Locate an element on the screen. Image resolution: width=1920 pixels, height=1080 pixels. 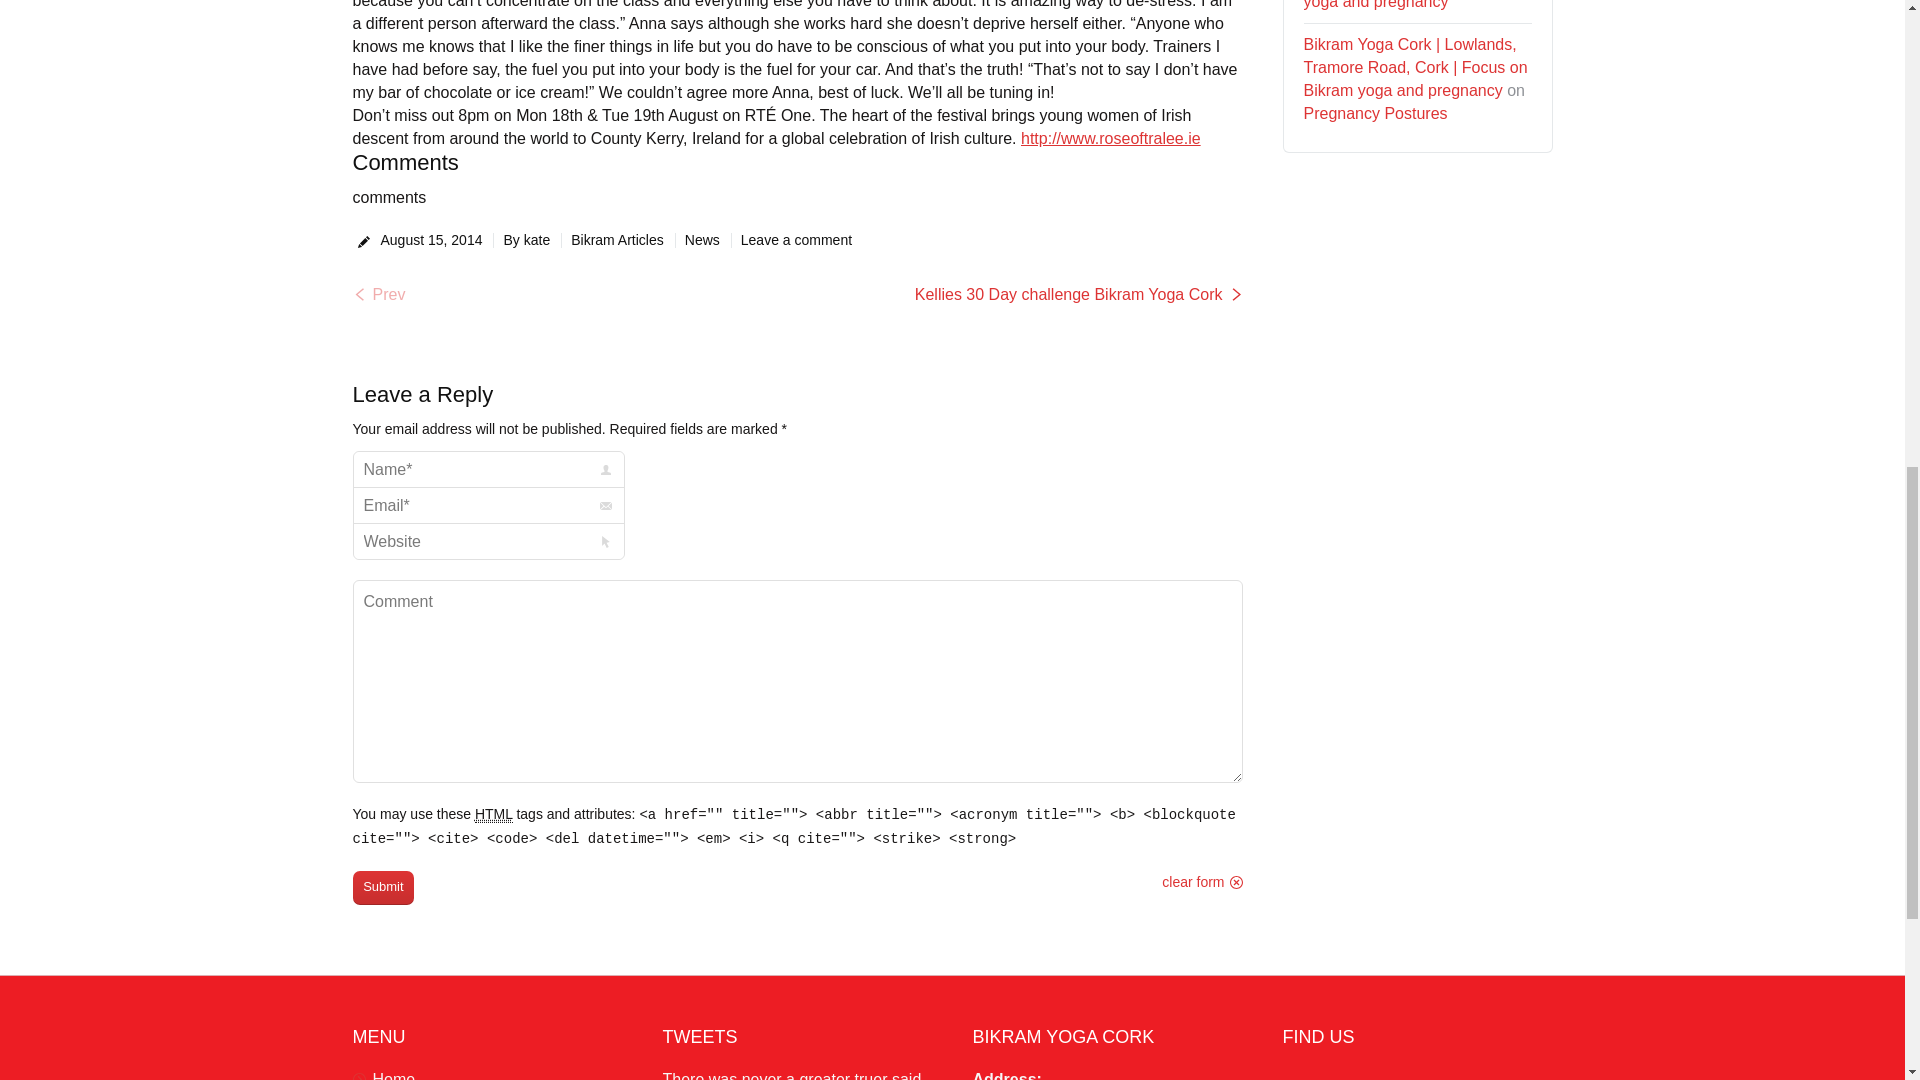
HyperText Markup Language is located at coordinates (493, 814).